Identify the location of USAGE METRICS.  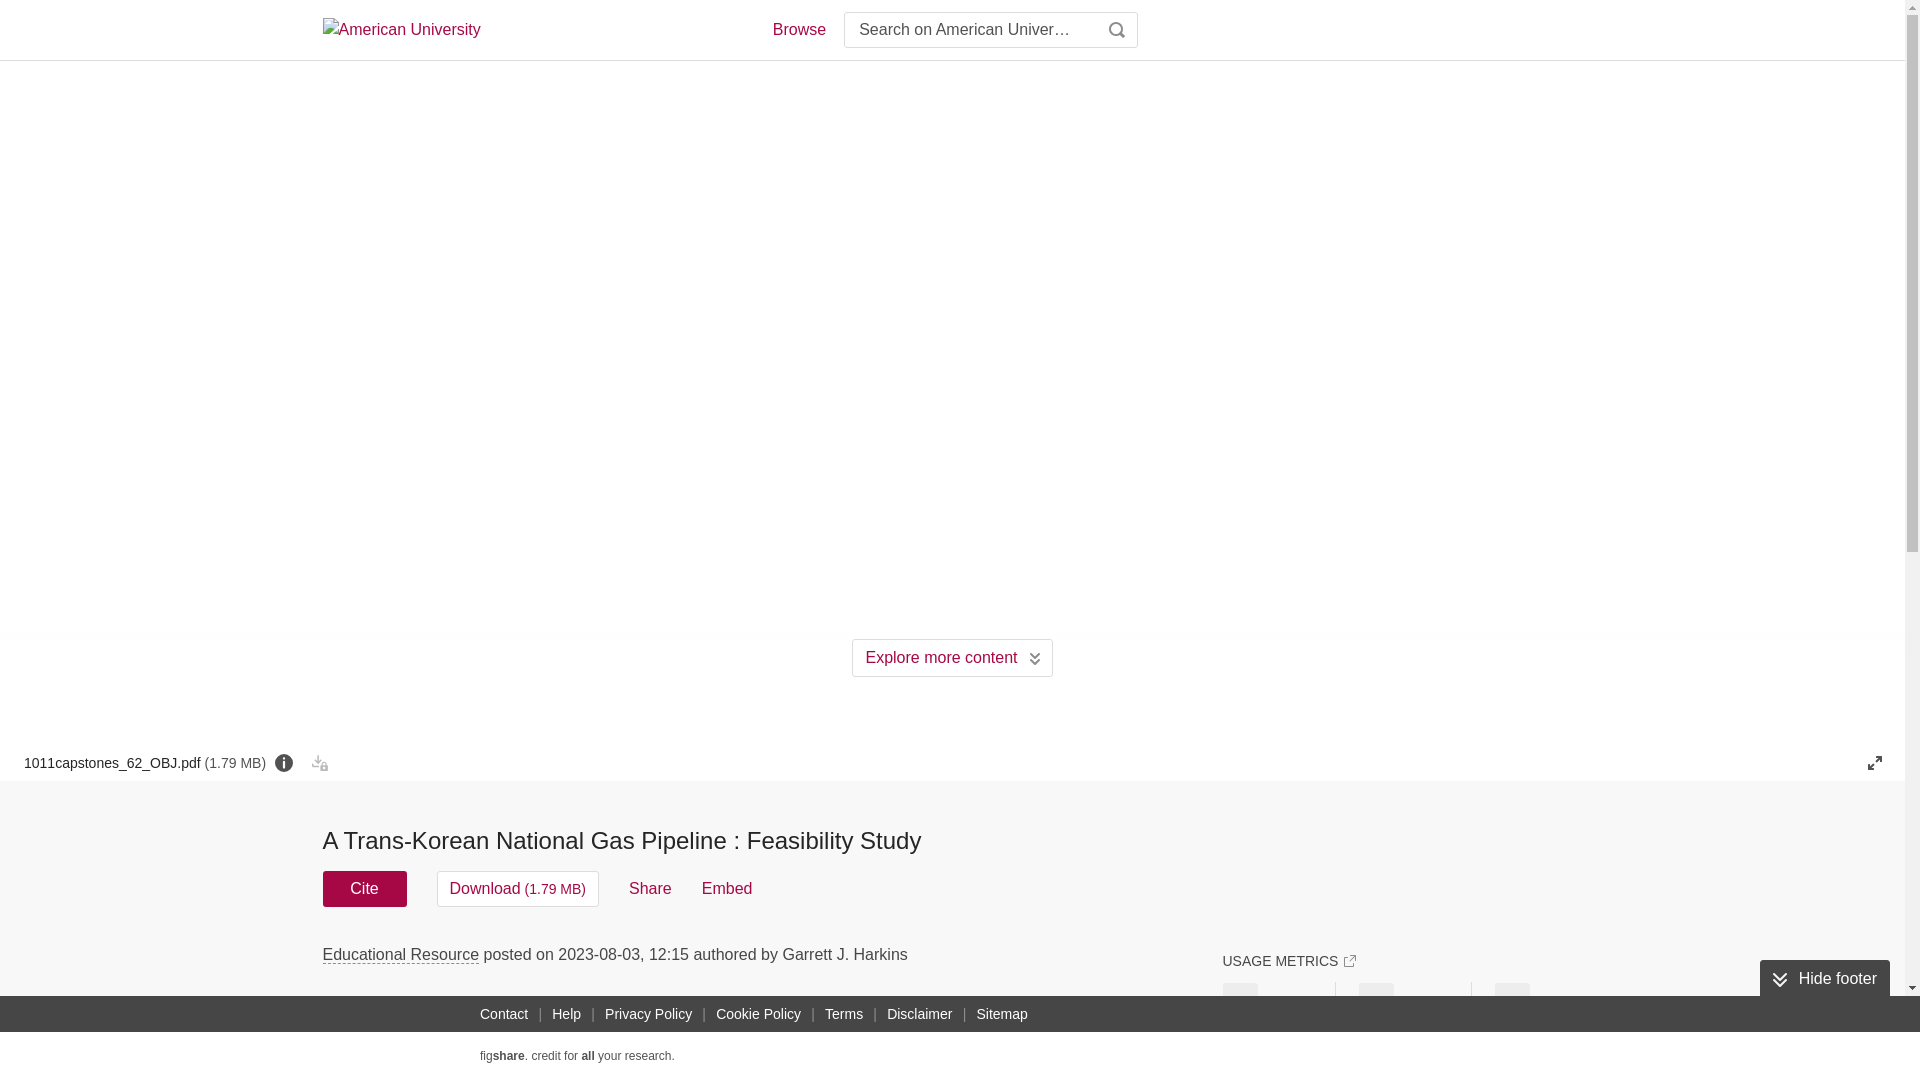
(1288, 960).